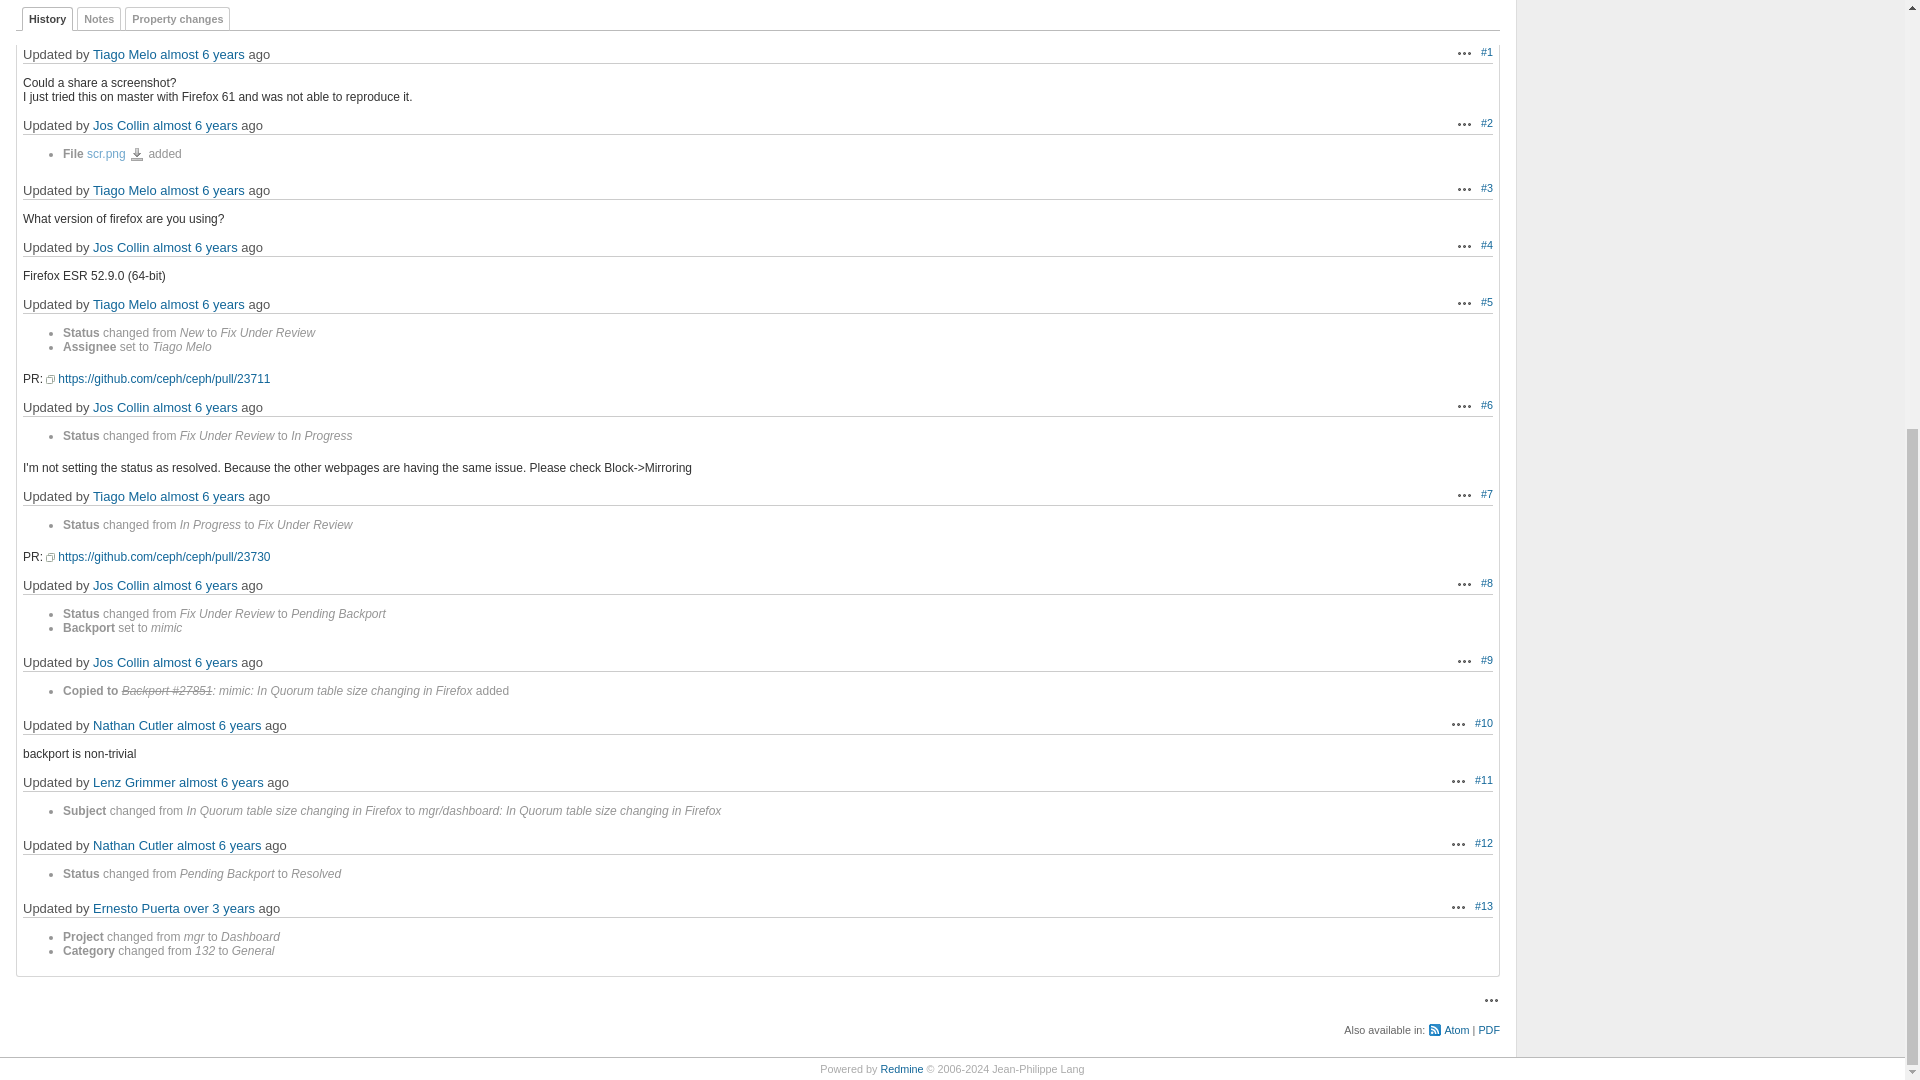  I want to click on Actions, so click(1464, 245).